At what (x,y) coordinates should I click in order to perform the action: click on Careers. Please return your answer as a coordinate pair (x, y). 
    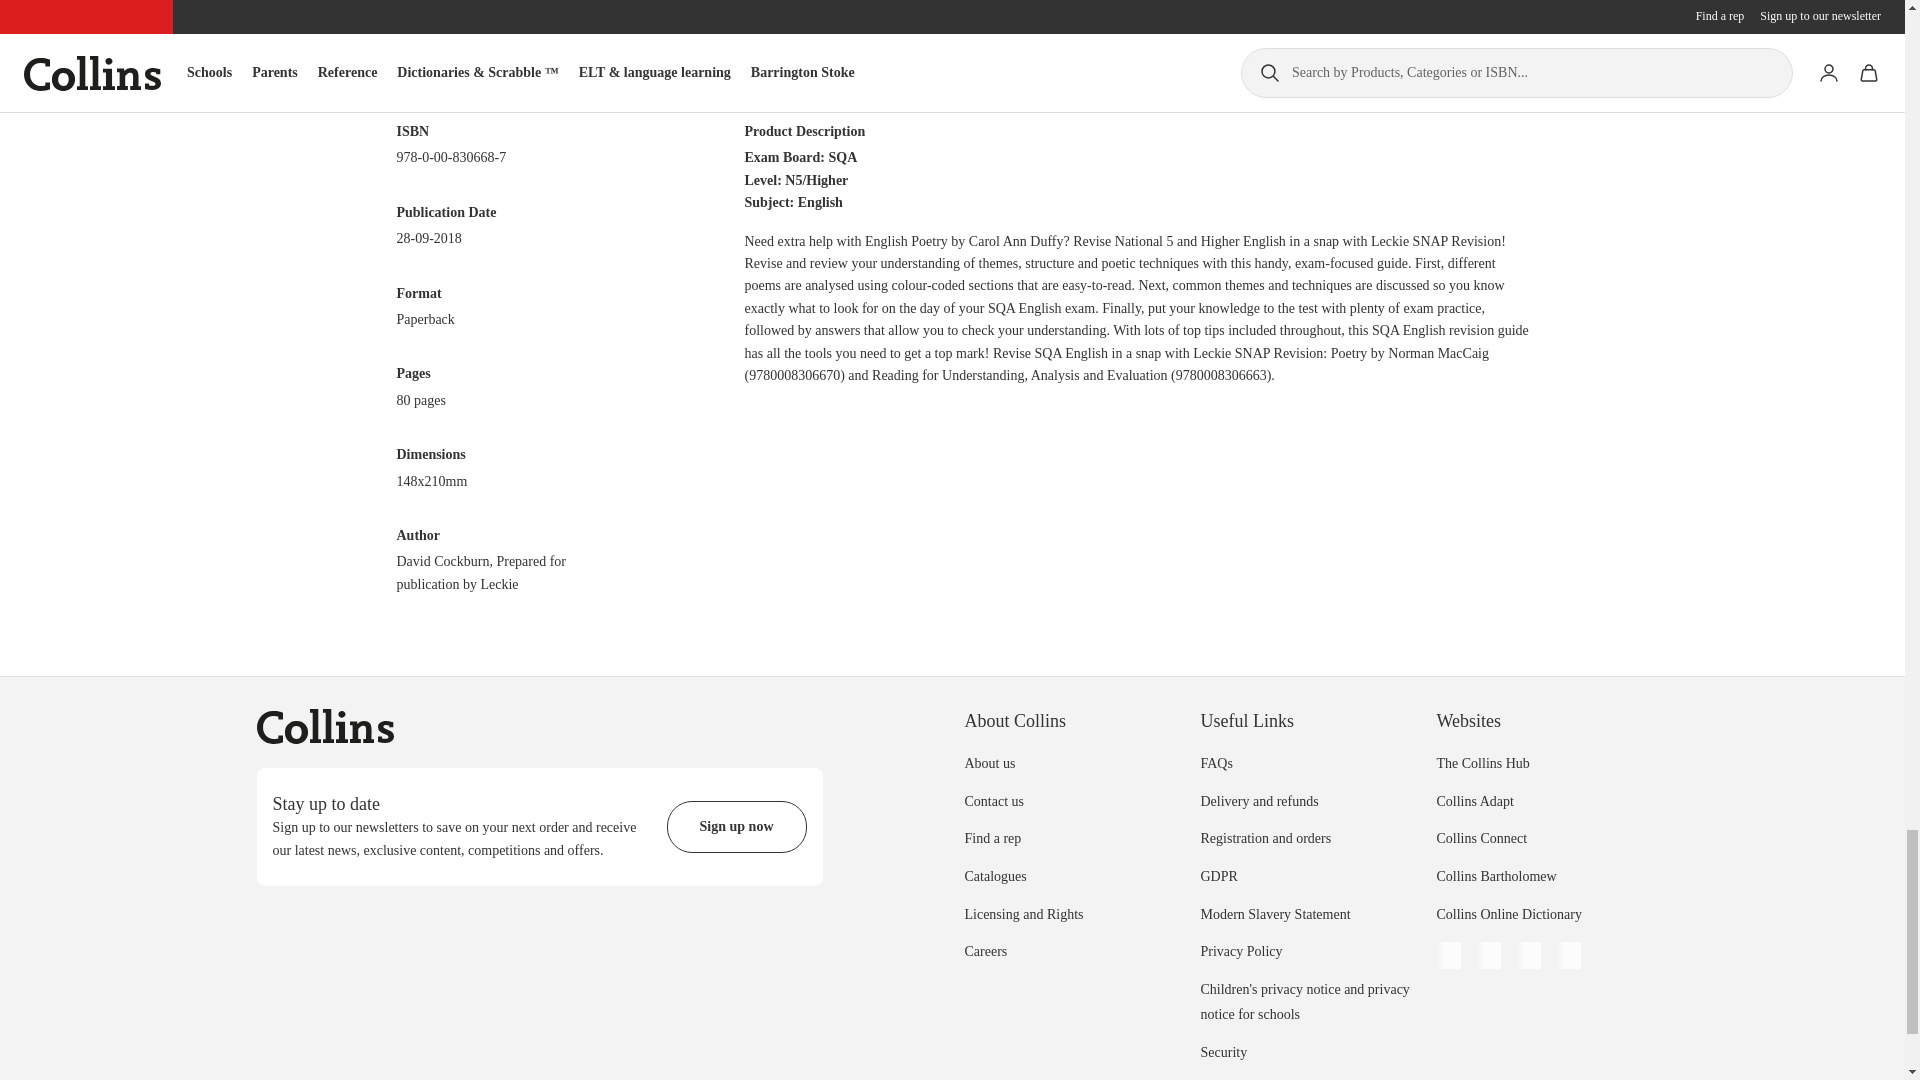
    Looking at the image, I should click on (984, 951).